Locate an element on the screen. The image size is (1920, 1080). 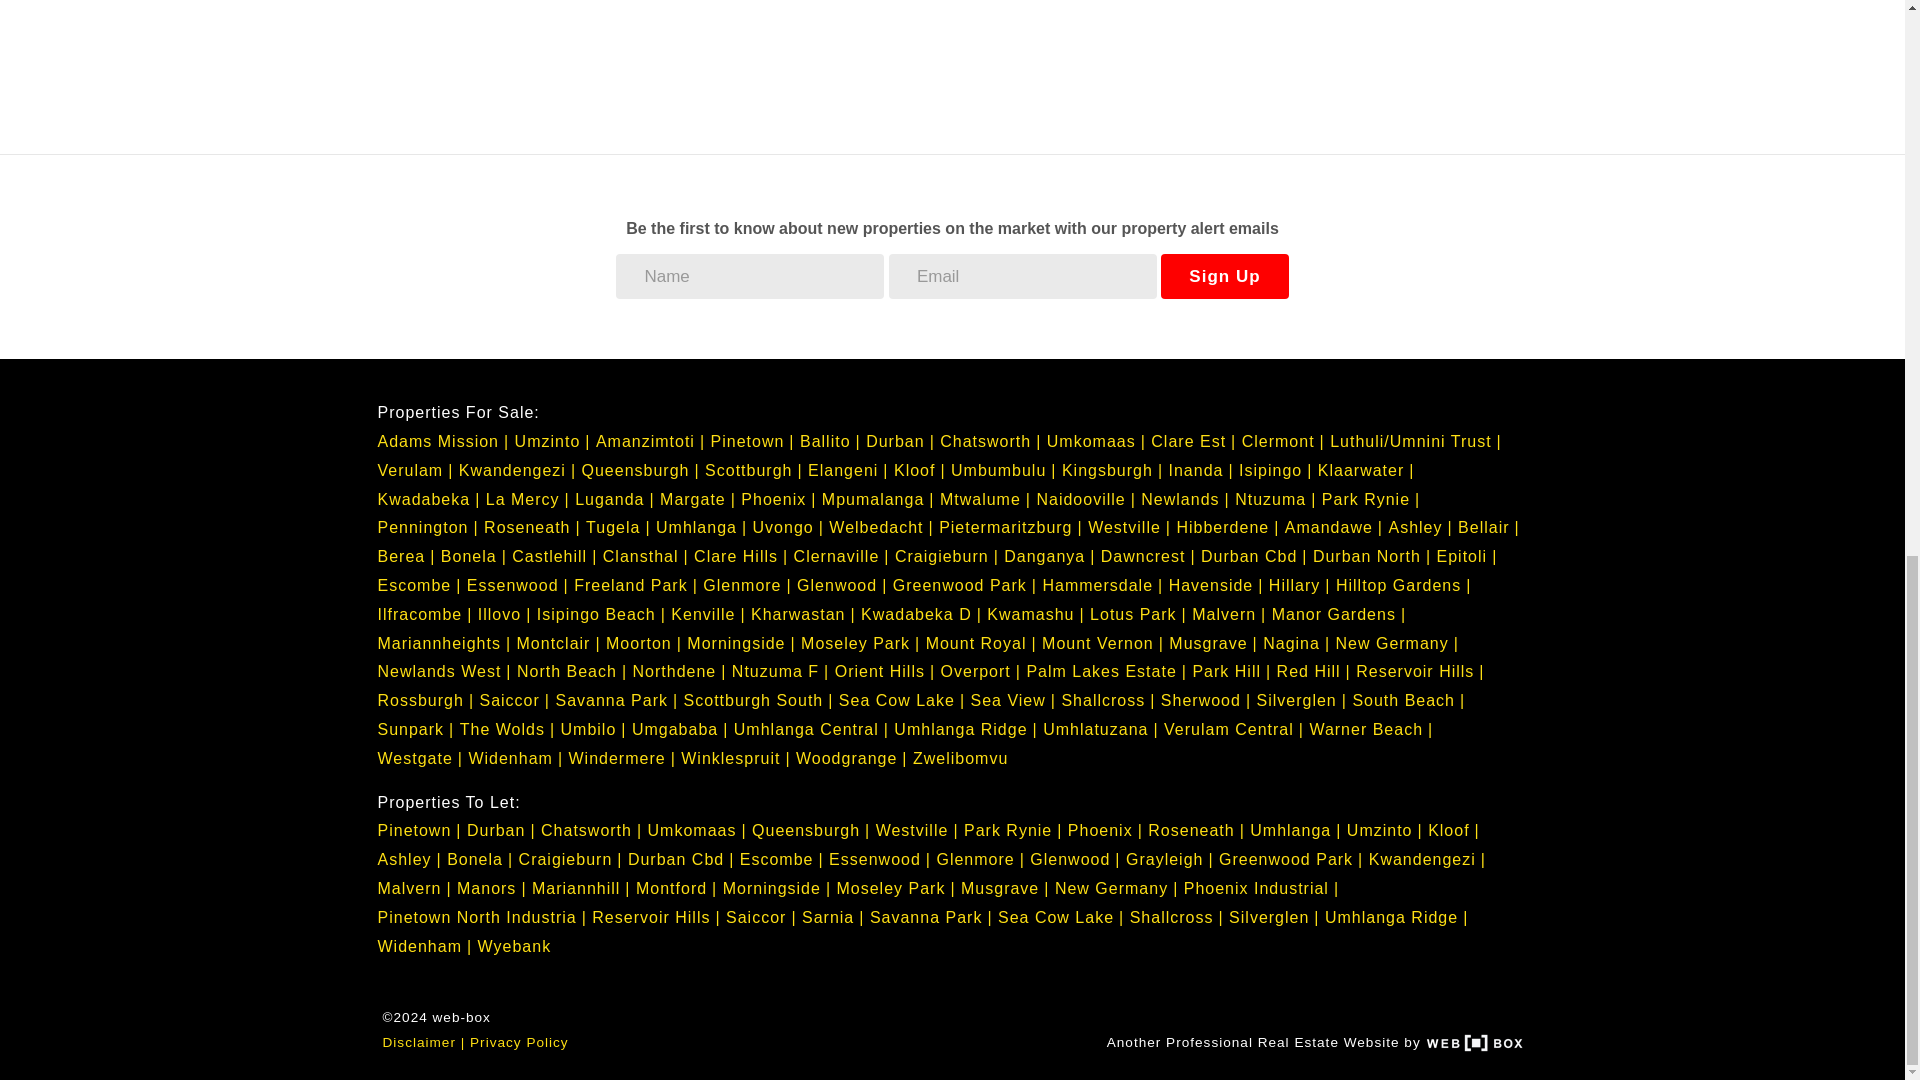
Properties for sale in Verulam is located at coordinates (416, 470).